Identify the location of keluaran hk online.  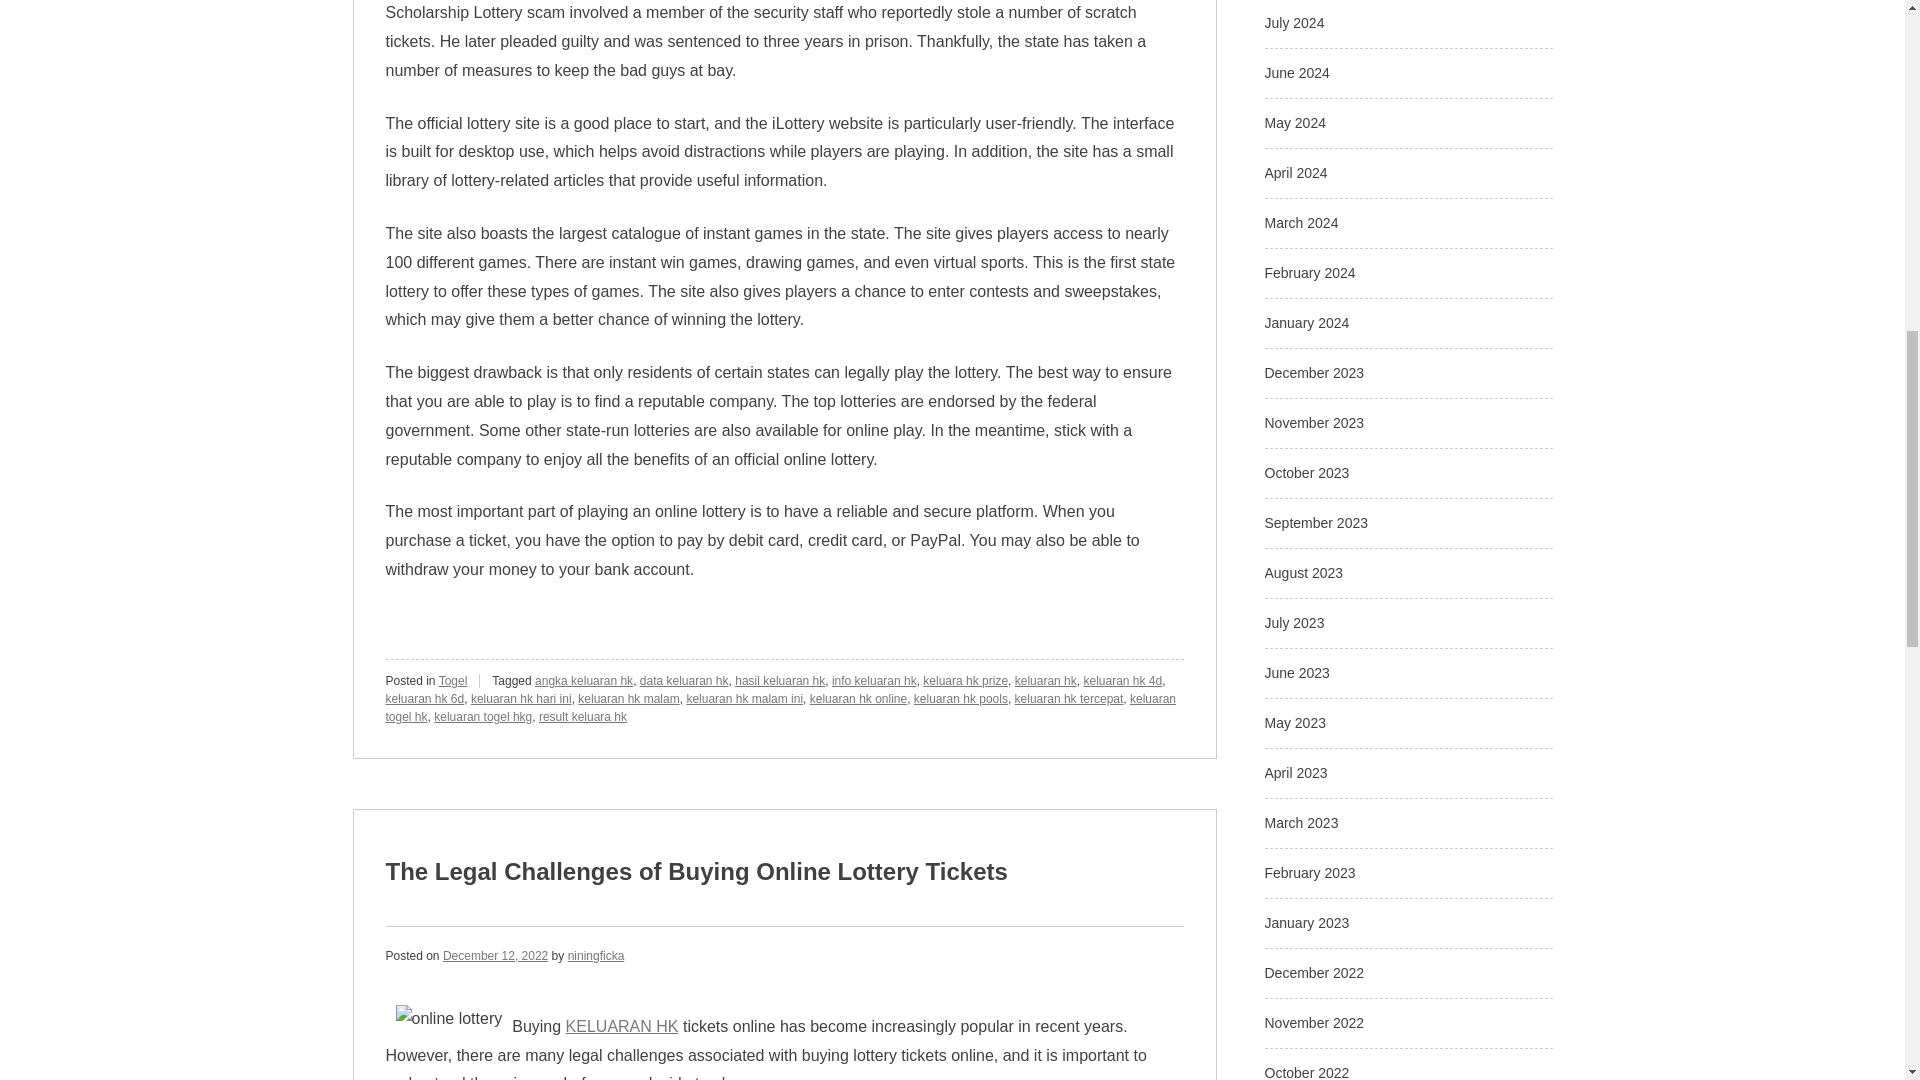
(858, 699).